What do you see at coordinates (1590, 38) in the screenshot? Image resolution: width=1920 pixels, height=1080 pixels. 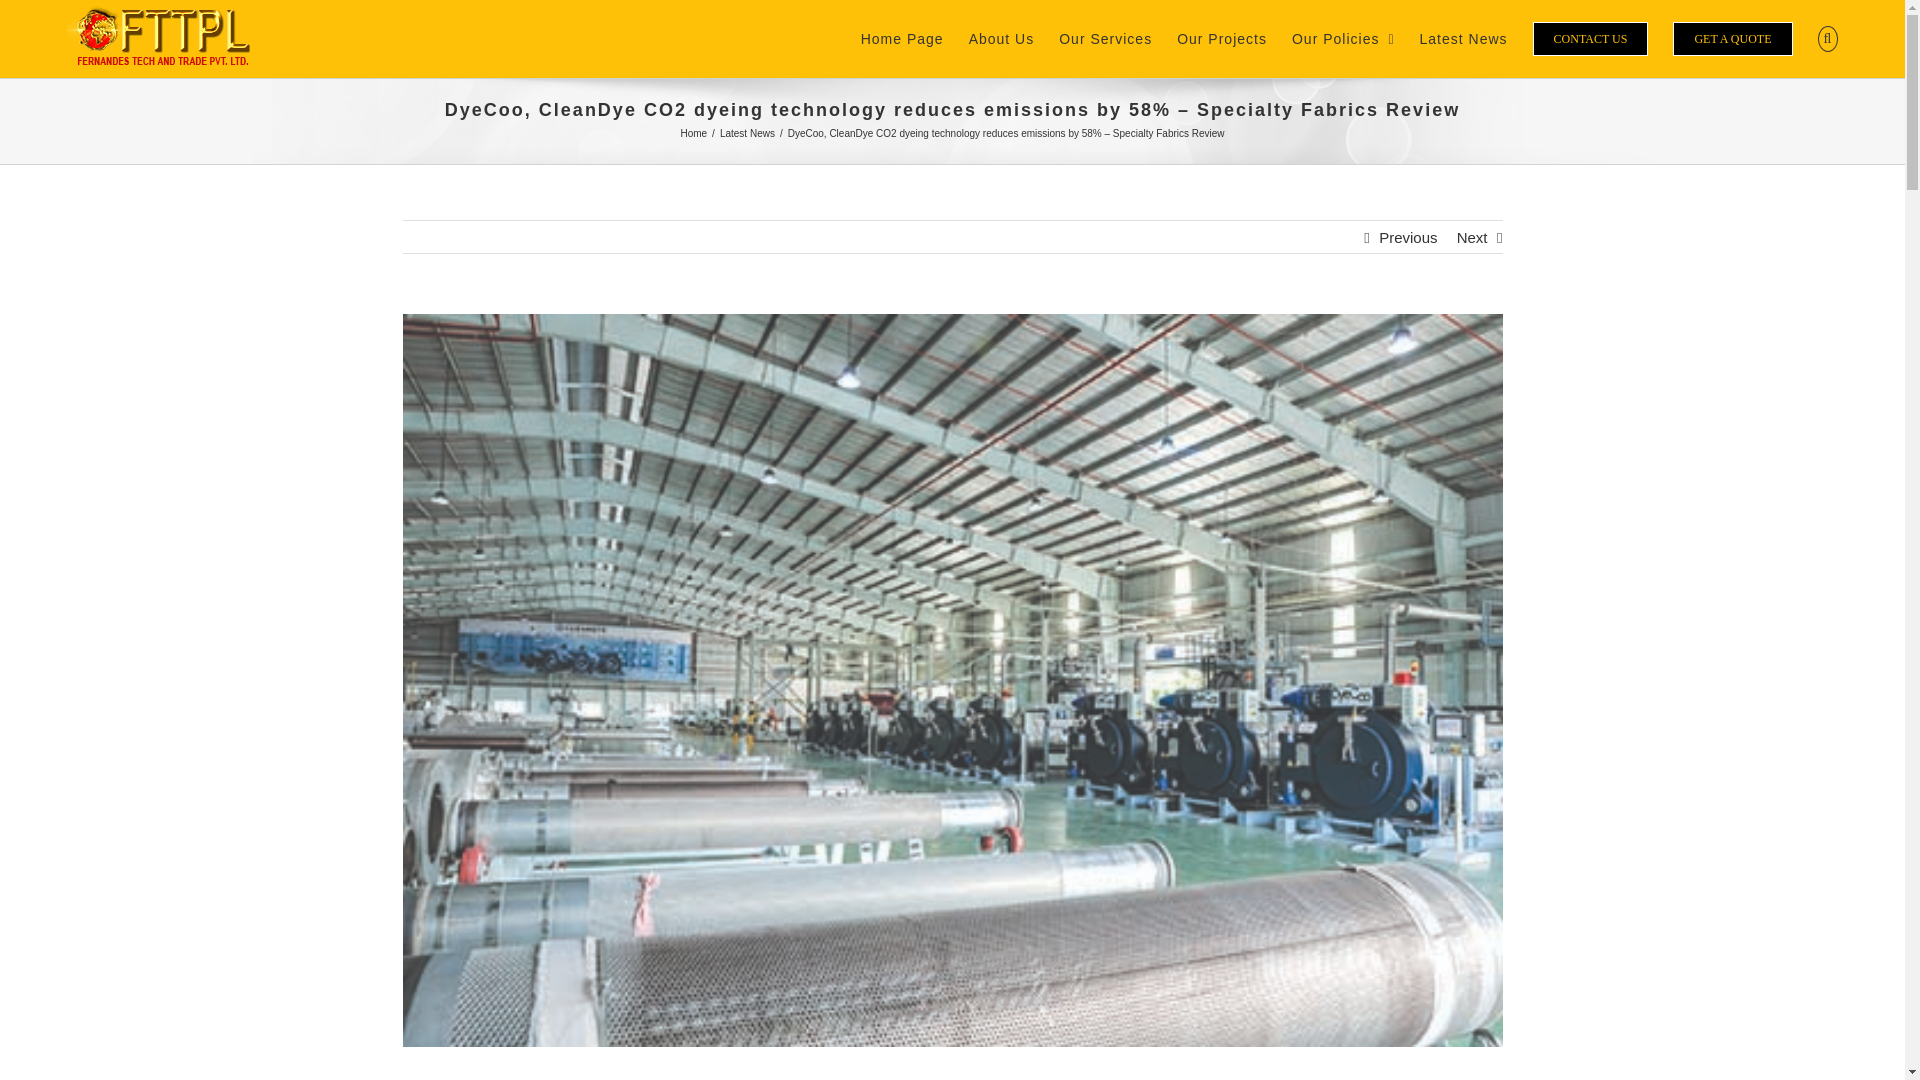 I see `CONTACT US` at bounding box center [1590, 38].